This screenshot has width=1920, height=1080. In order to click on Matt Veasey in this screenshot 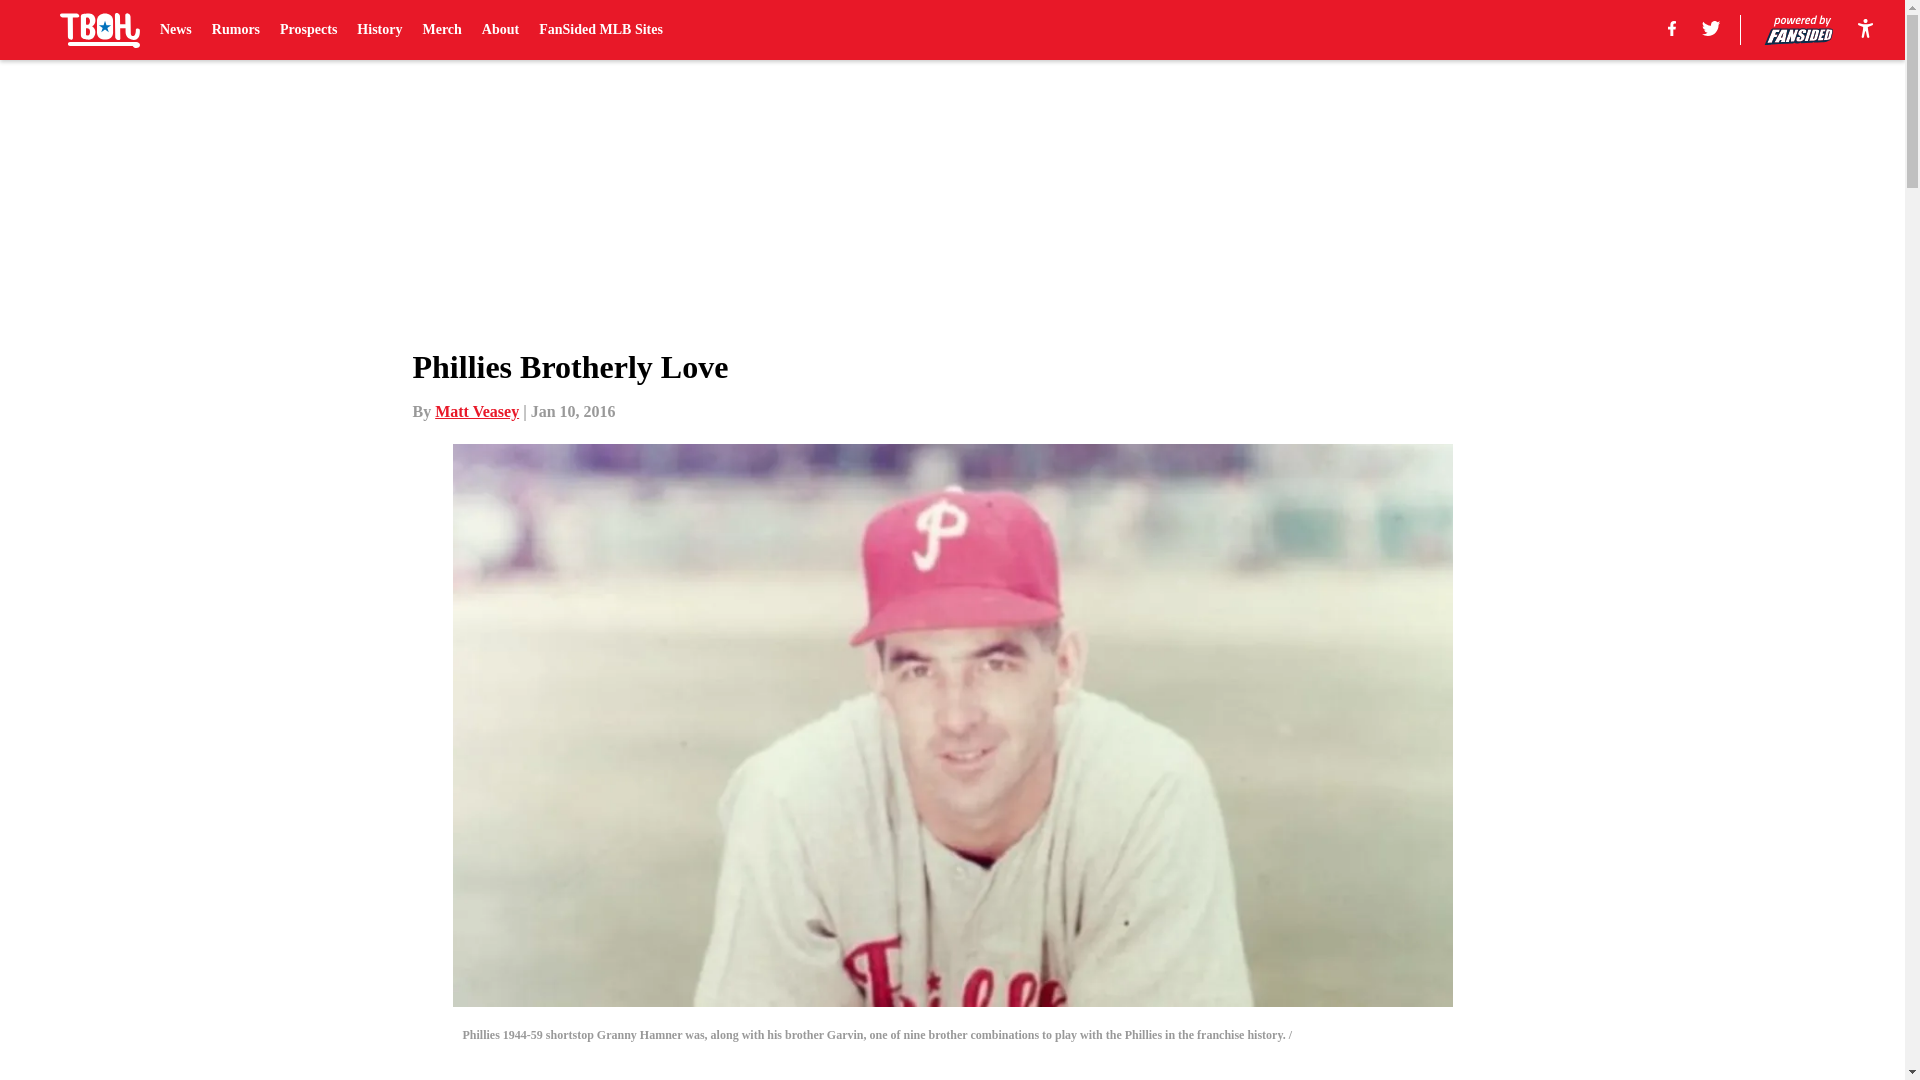, I will do `click(476, 411)`.